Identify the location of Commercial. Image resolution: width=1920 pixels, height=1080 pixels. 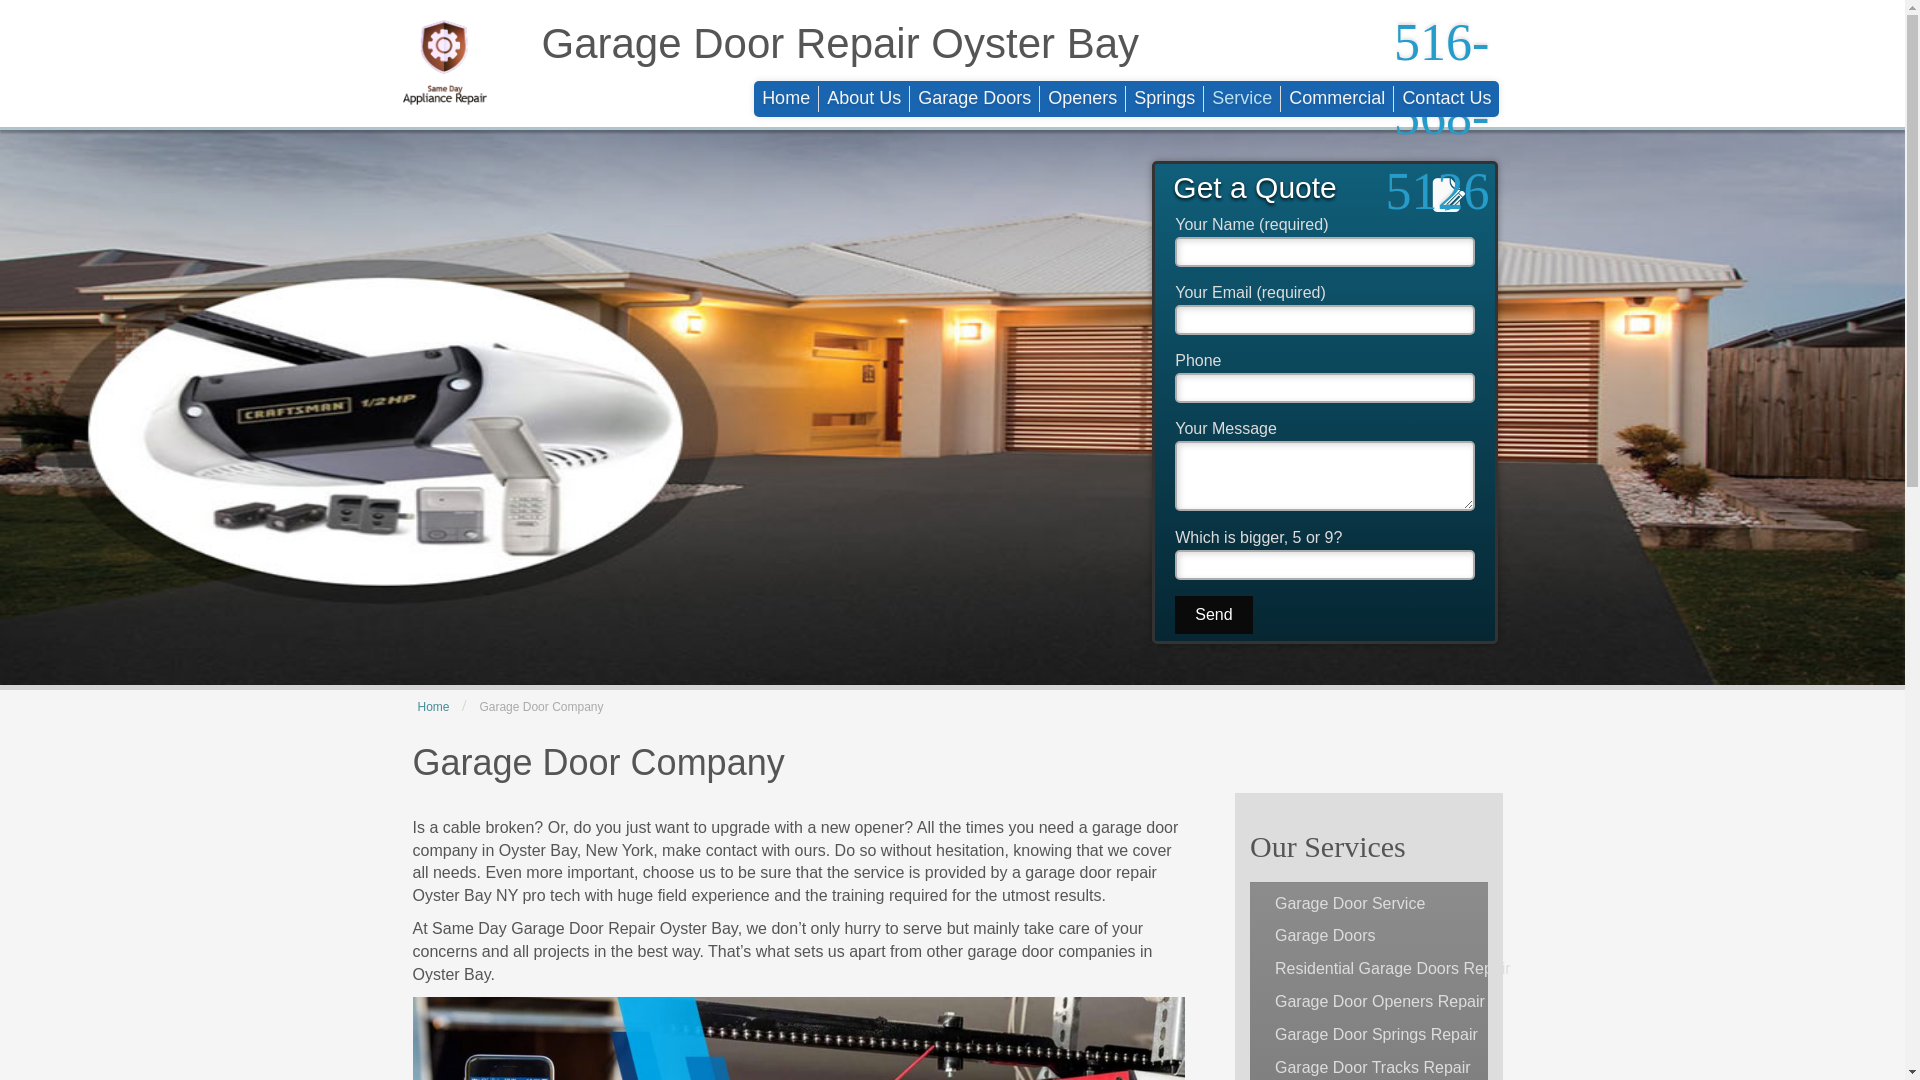
(1336, 99).